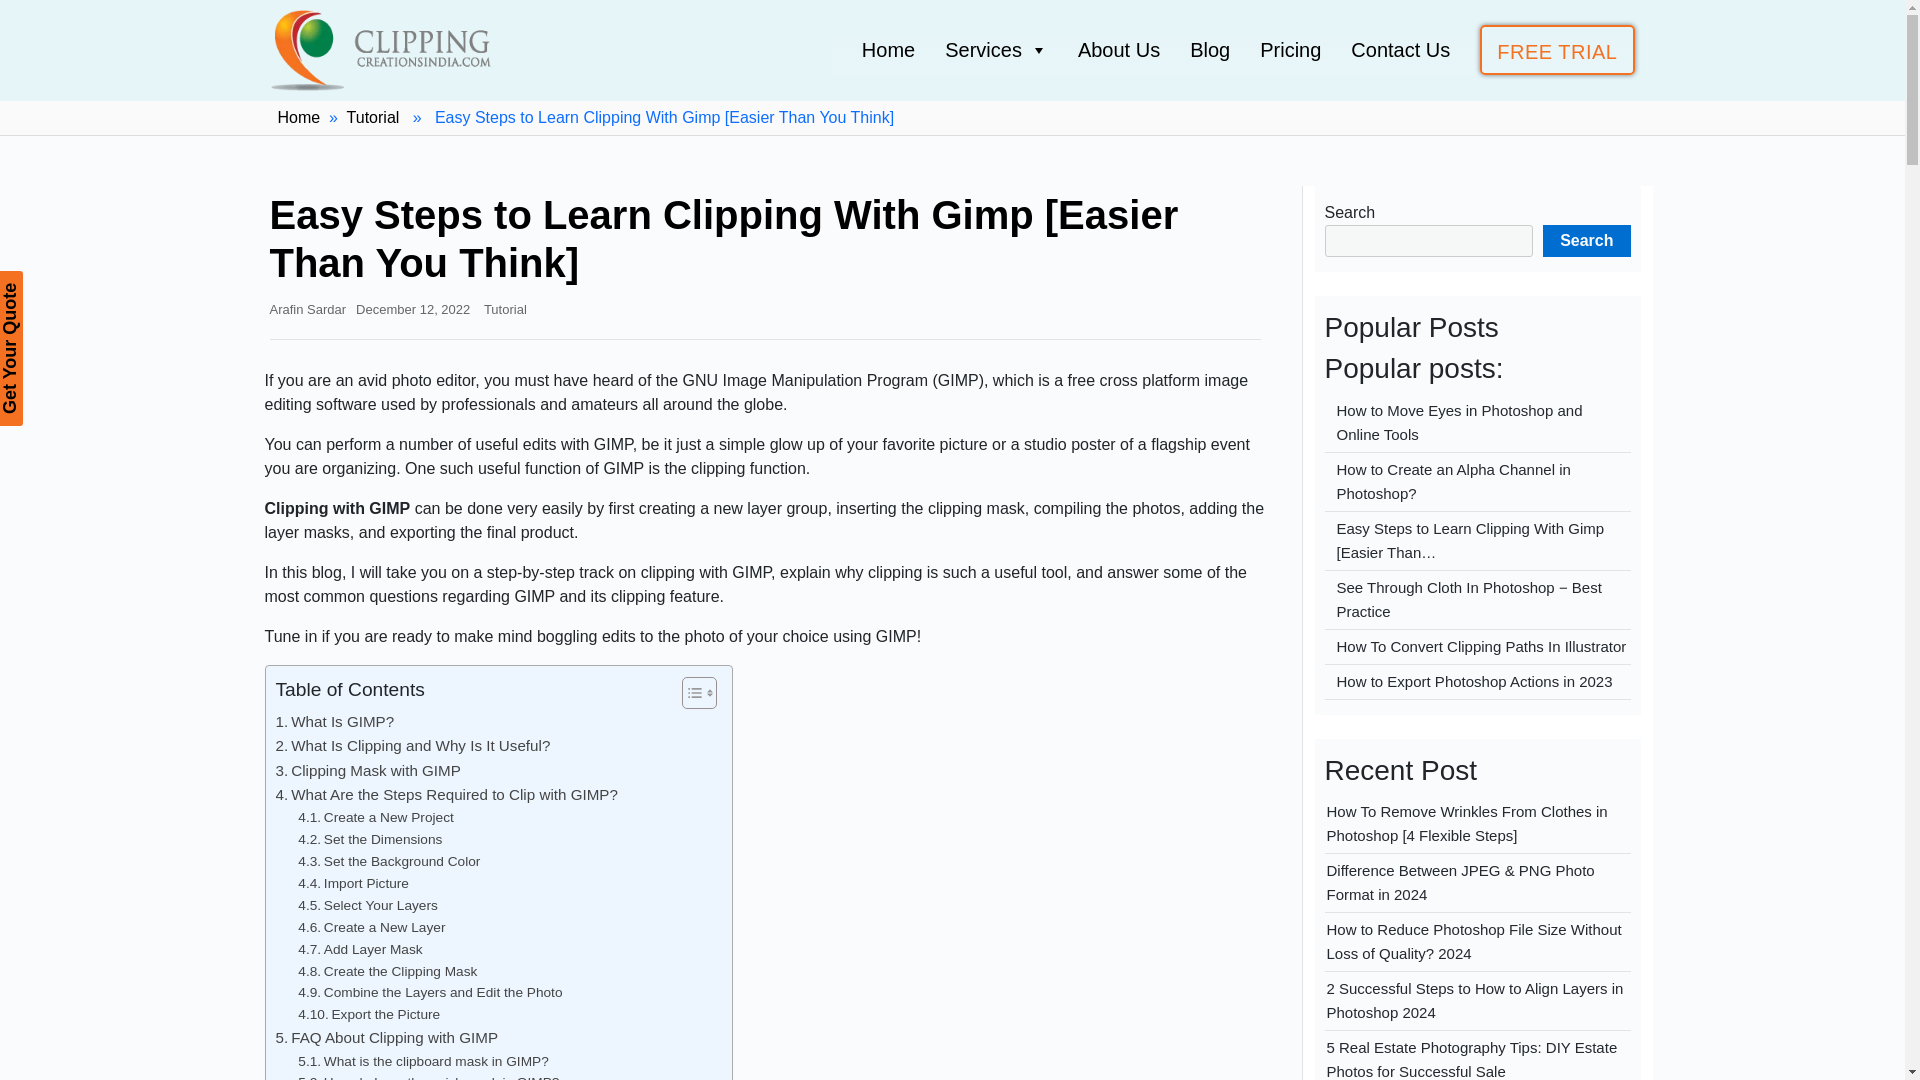 Image resolution: width=1920 pixels, height=1080 pixels. I want to click on Contact Us, so click(1400, 49).